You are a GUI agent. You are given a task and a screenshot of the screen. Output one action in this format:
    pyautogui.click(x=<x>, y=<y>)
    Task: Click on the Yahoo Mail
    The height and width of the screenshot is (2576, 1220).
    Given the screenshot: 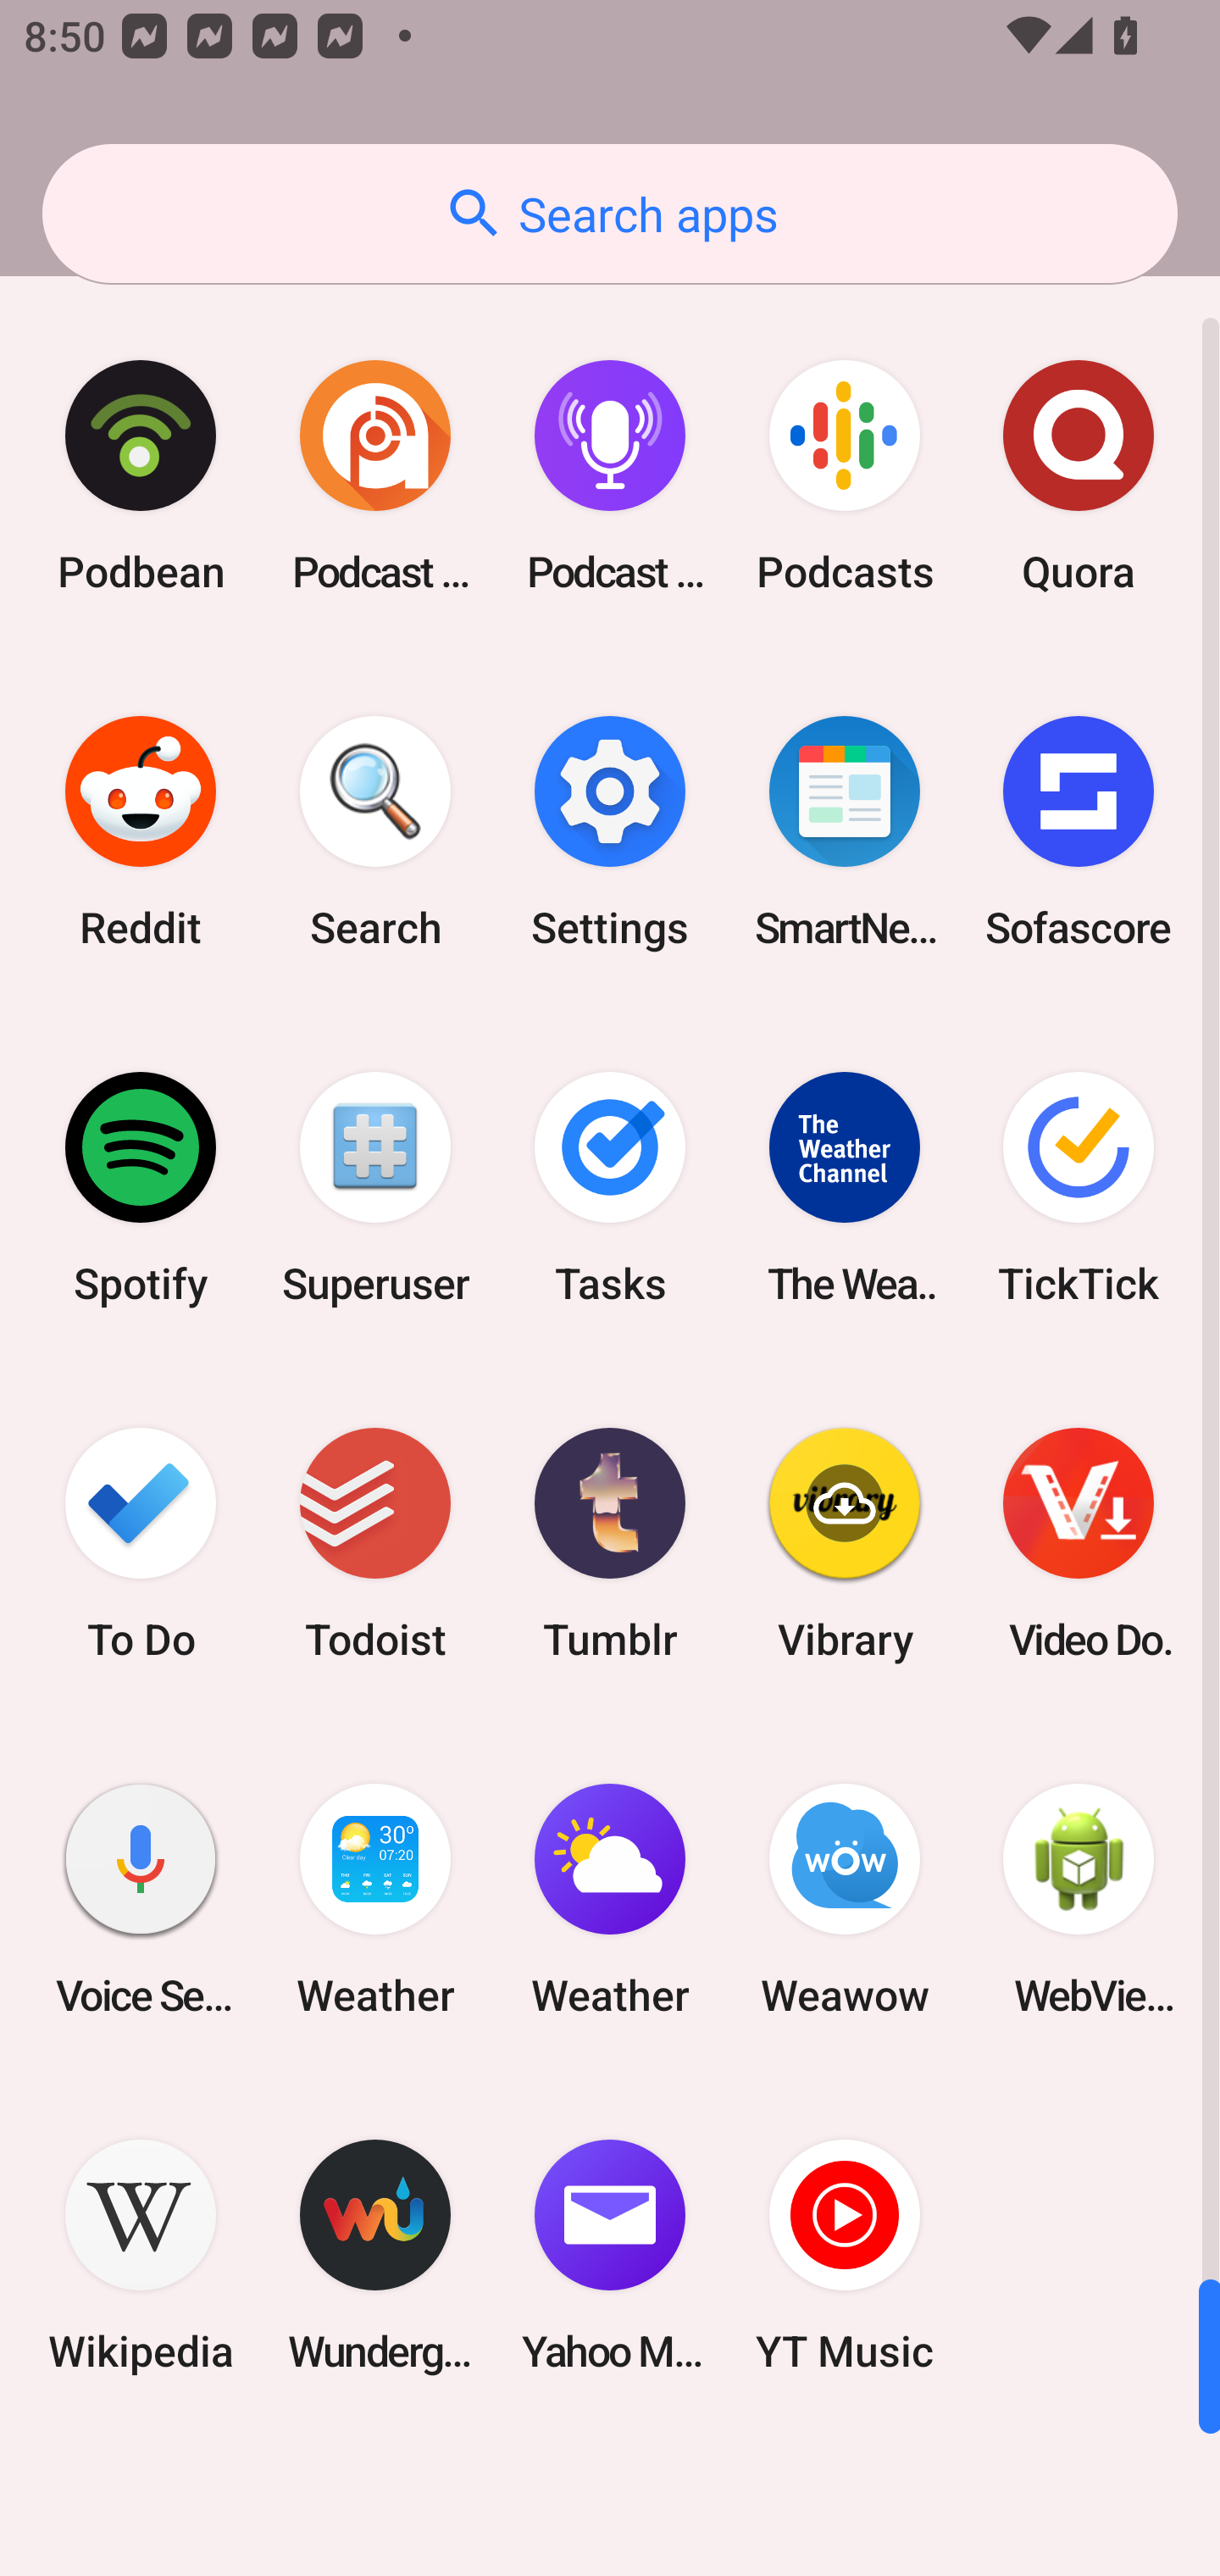 What is the action you would take?
    pyautogui.click(x=610, y=2256)
    